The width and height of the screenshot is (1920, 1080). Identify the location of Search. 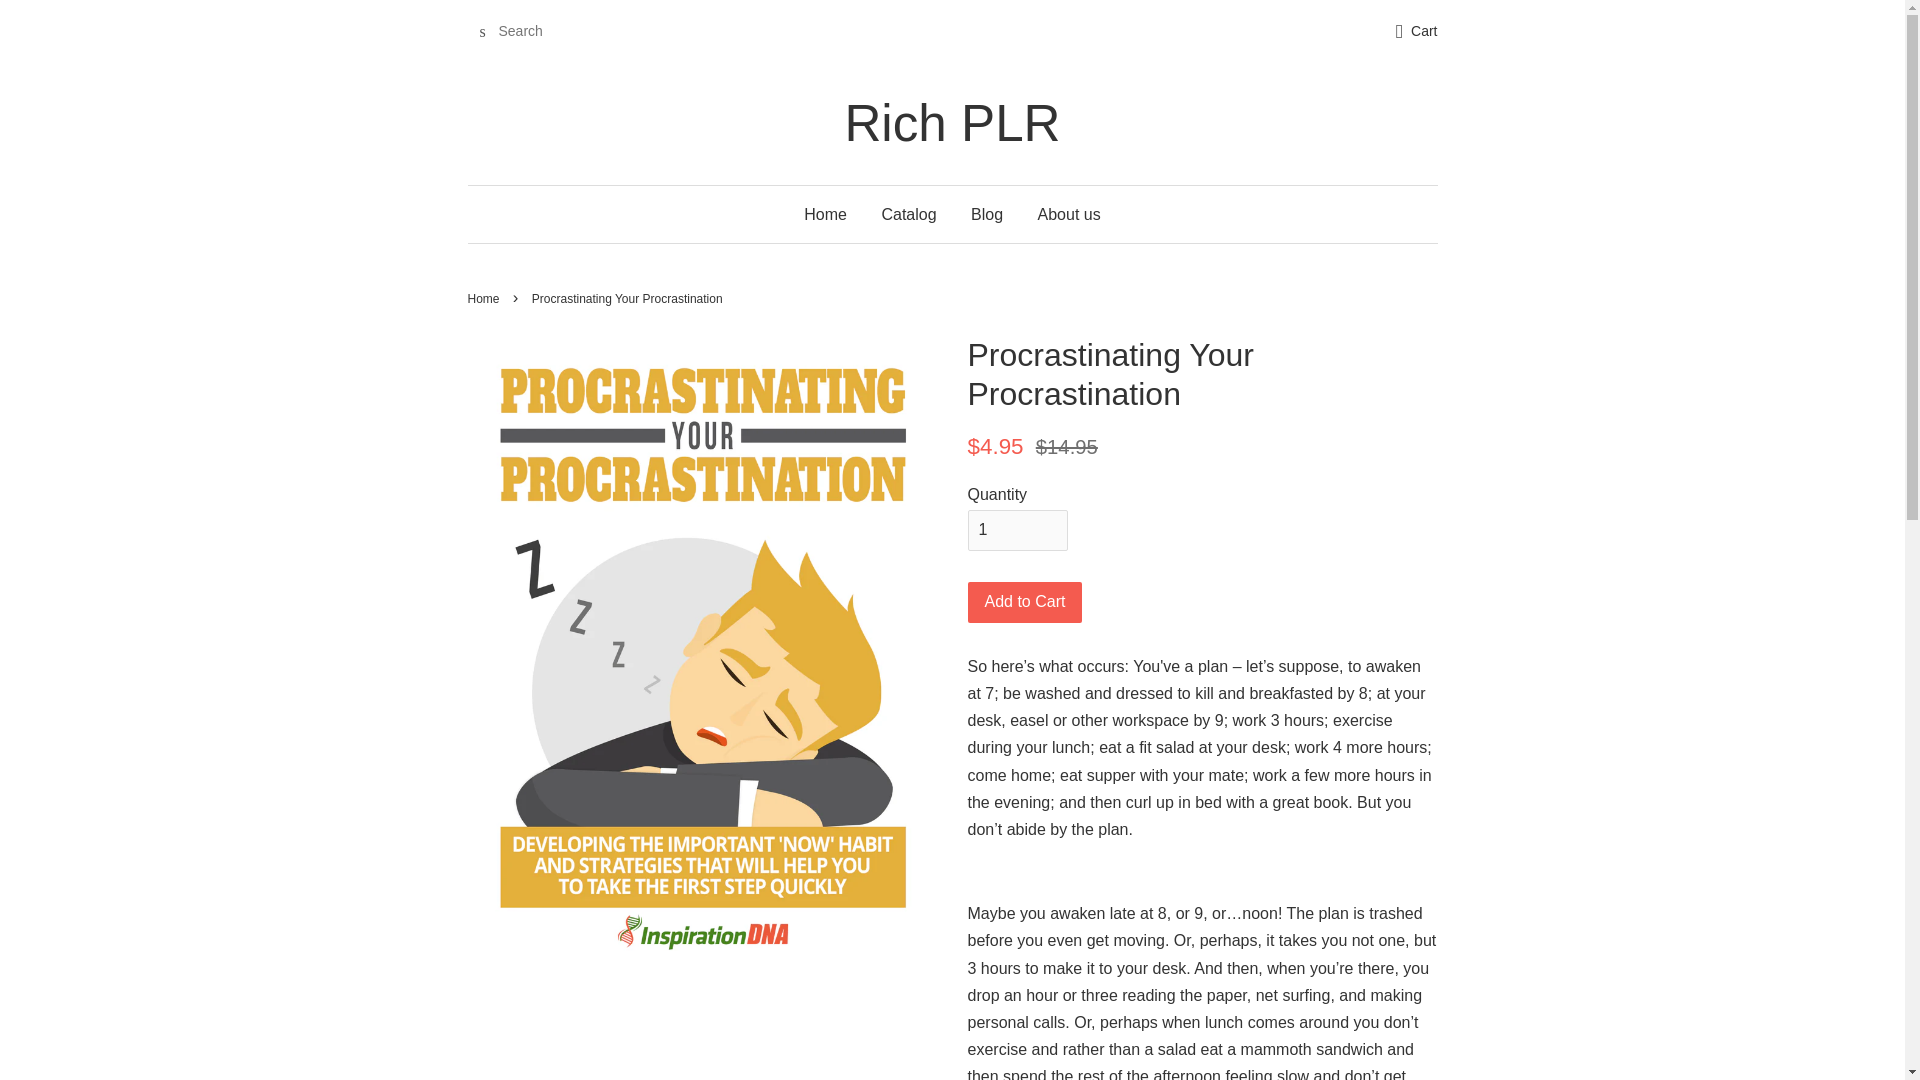
(482, 32).